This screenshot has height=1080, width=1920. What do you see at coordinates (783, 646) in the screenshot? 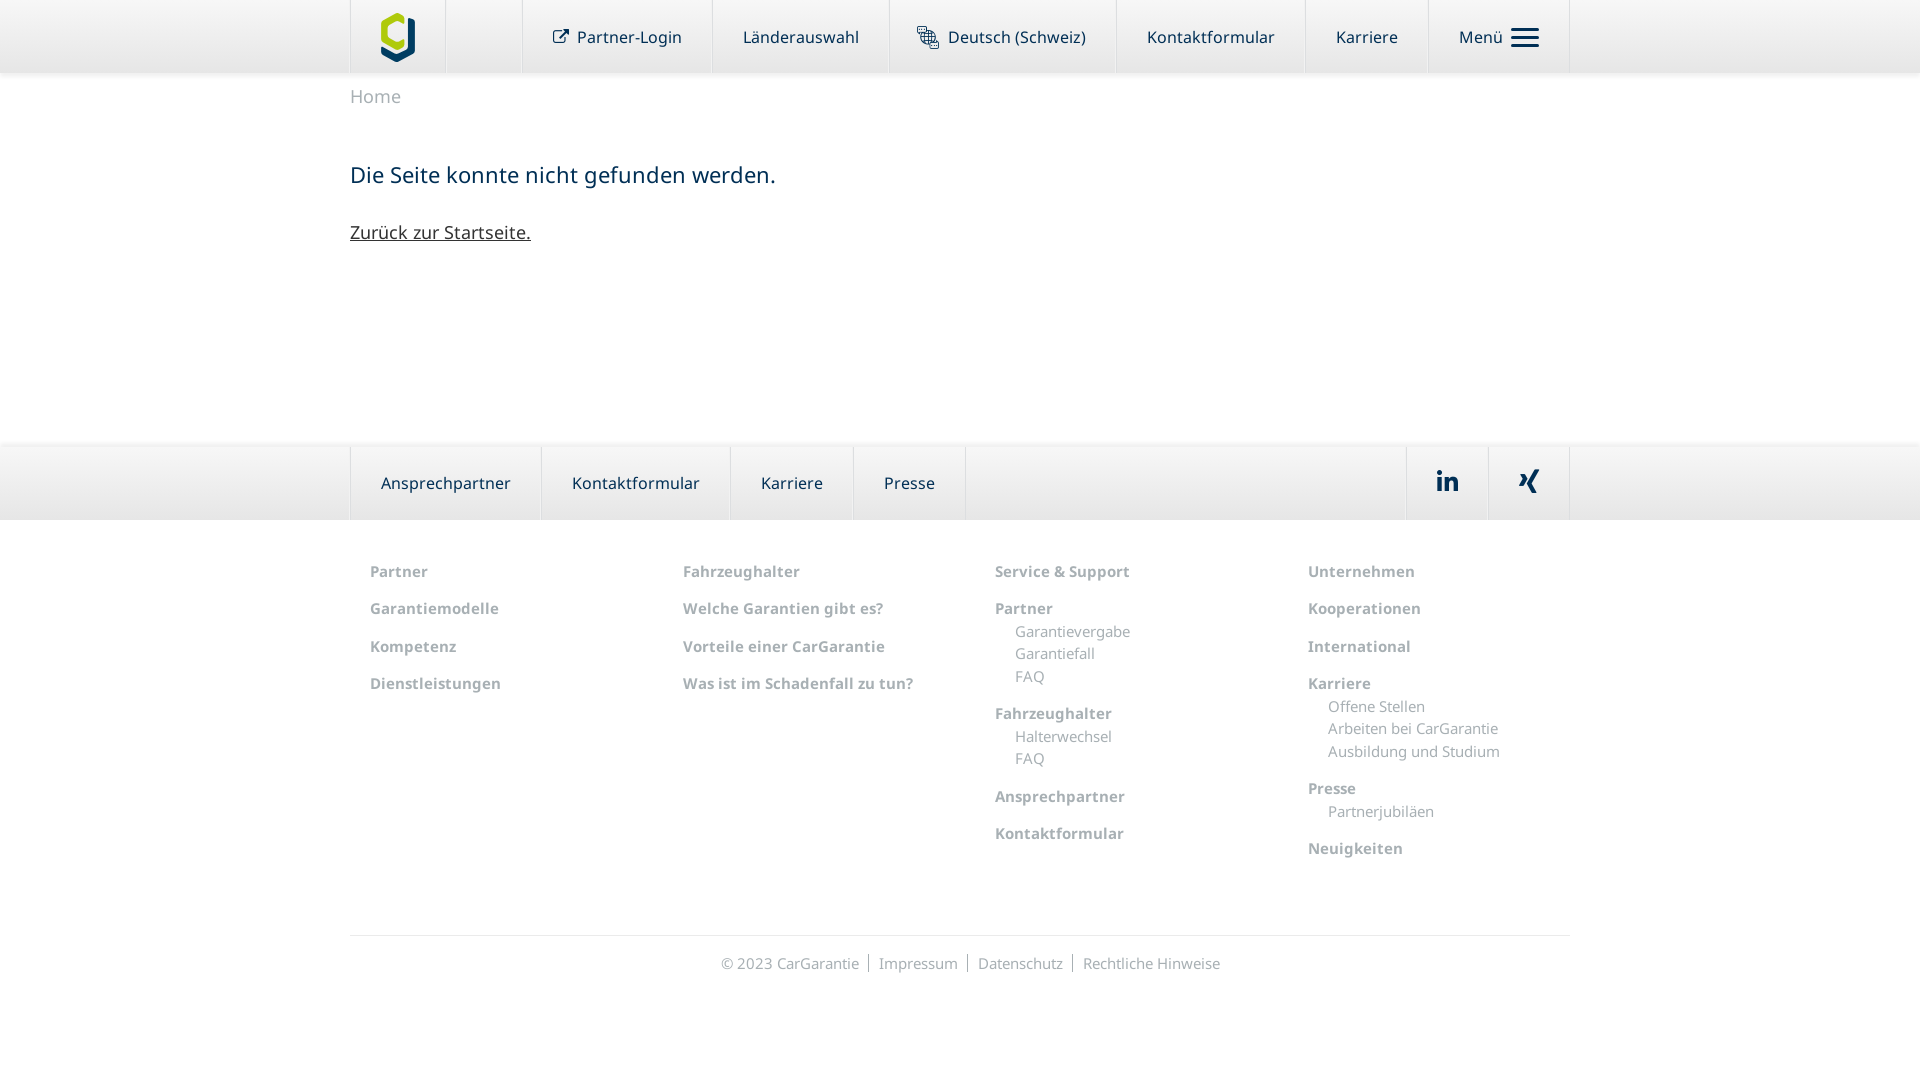
I see `Vorteile einer CarGarantie` at bounding box center [783, 646].